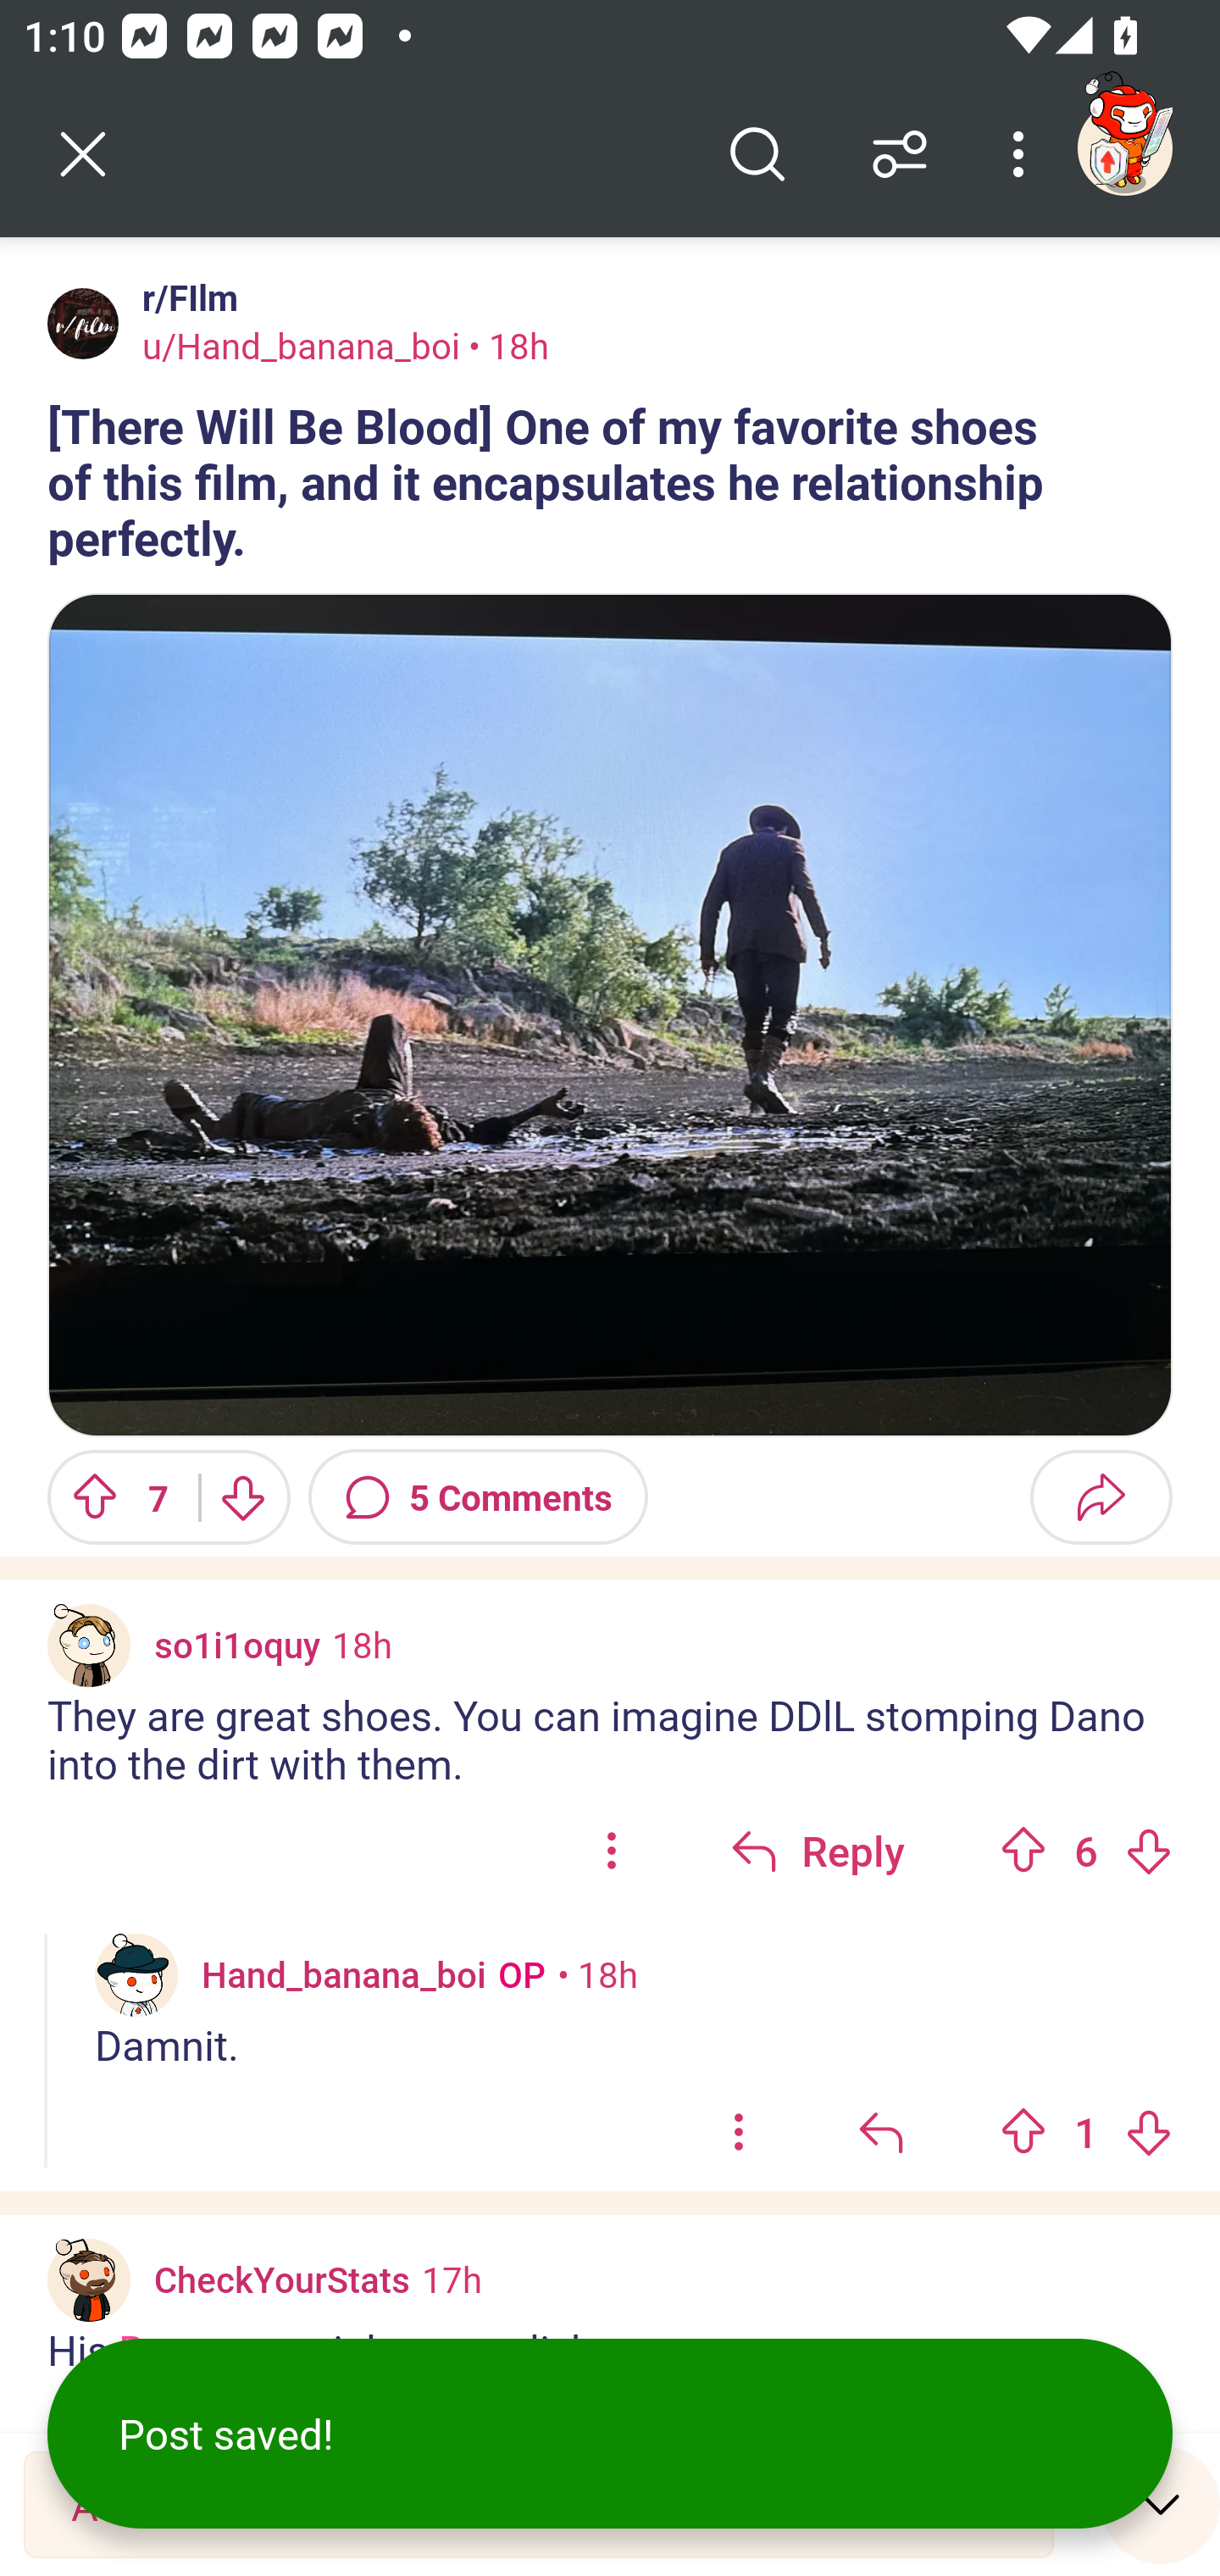  I want to click on Damnit., so click(634, 2046).